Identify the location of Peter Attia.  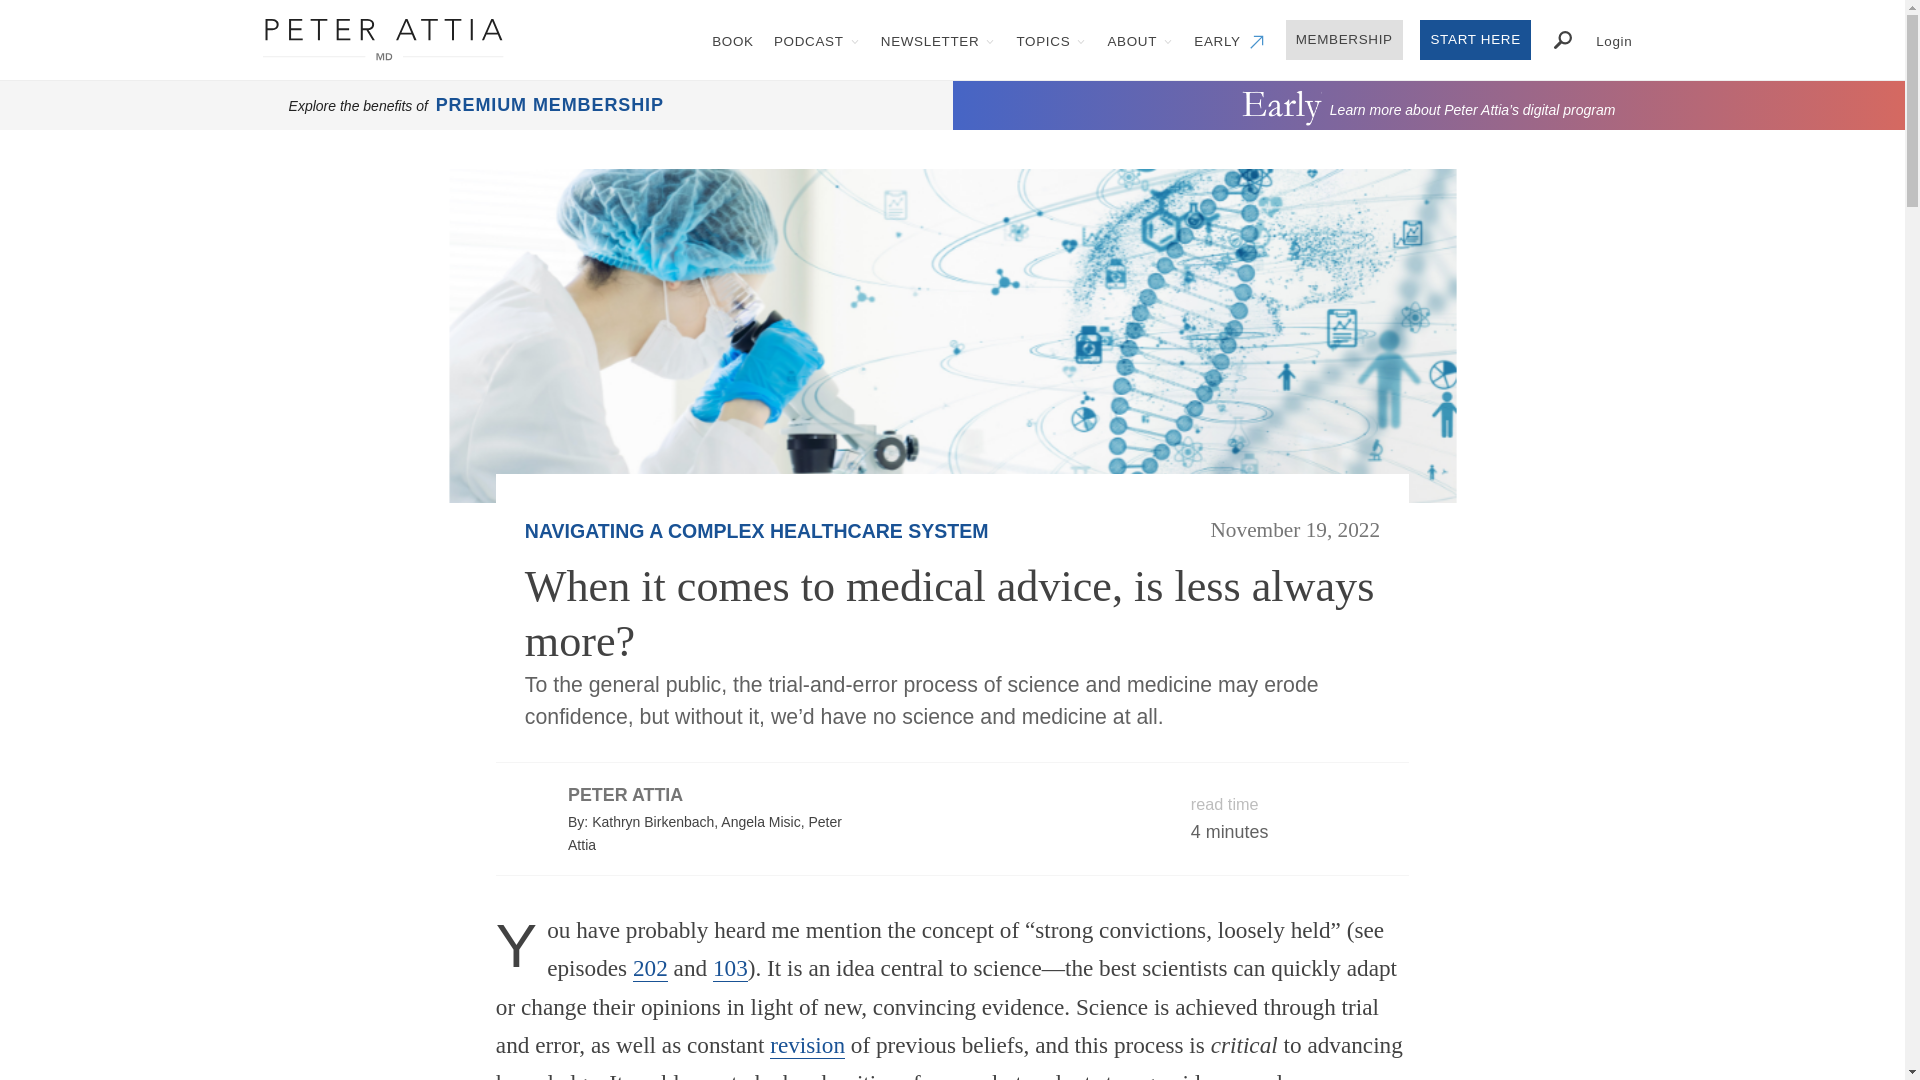
(382, 40).